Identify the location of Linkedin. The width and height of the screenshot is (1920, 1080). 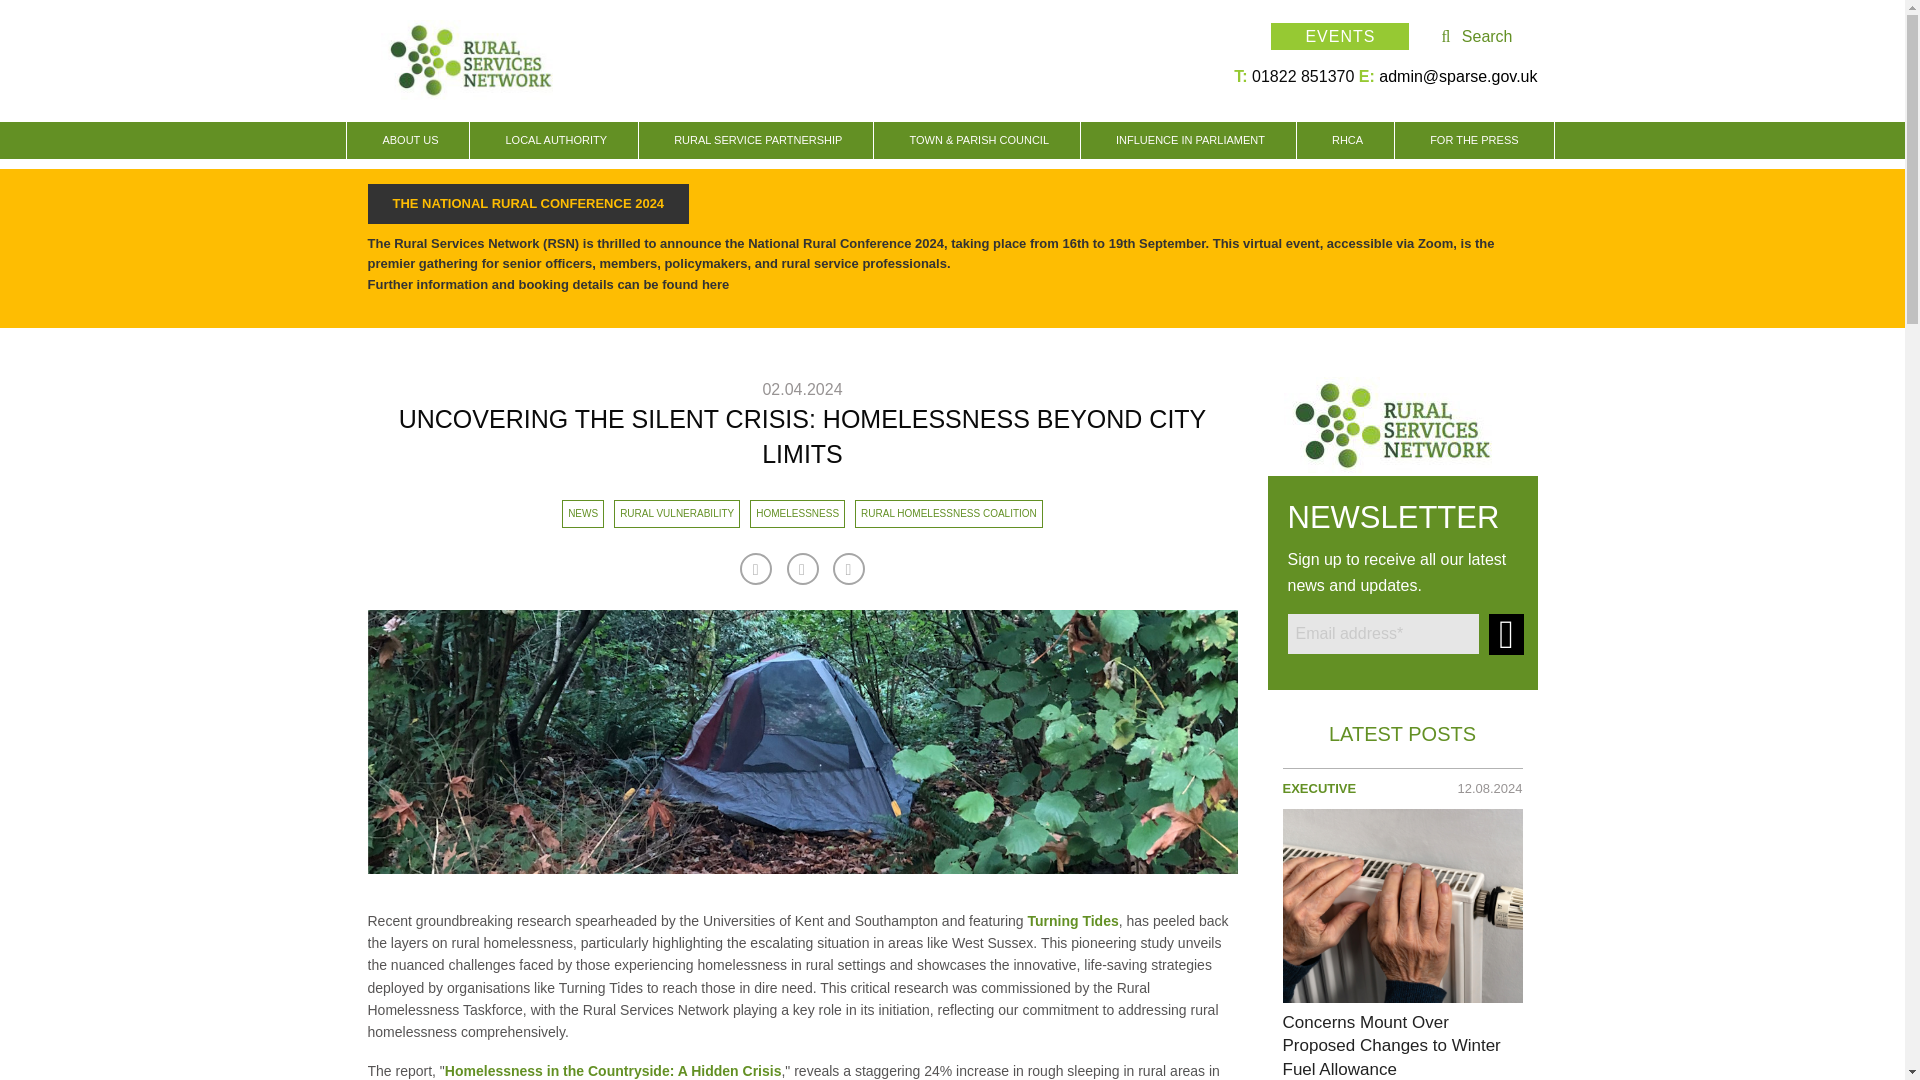
(848, 568).